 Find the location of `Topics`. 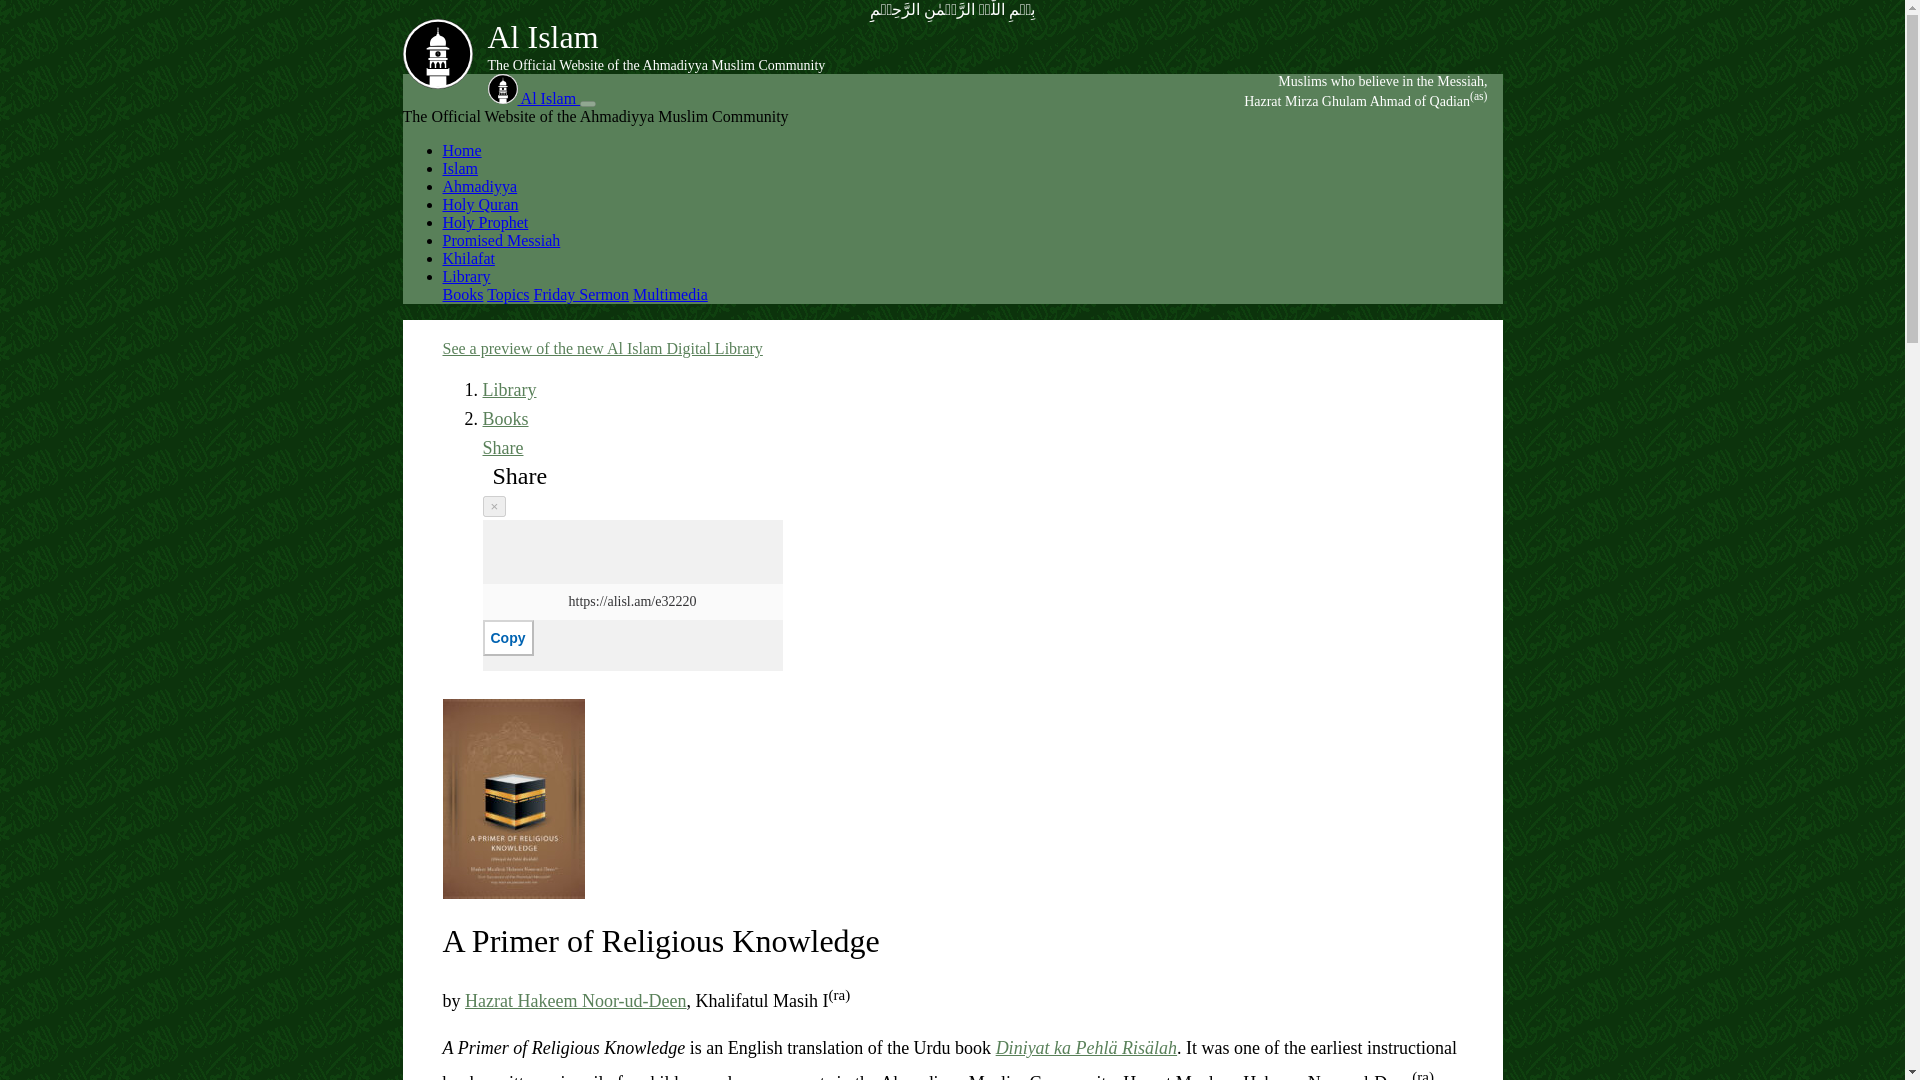

Topics is located at coordinates (508, 294).